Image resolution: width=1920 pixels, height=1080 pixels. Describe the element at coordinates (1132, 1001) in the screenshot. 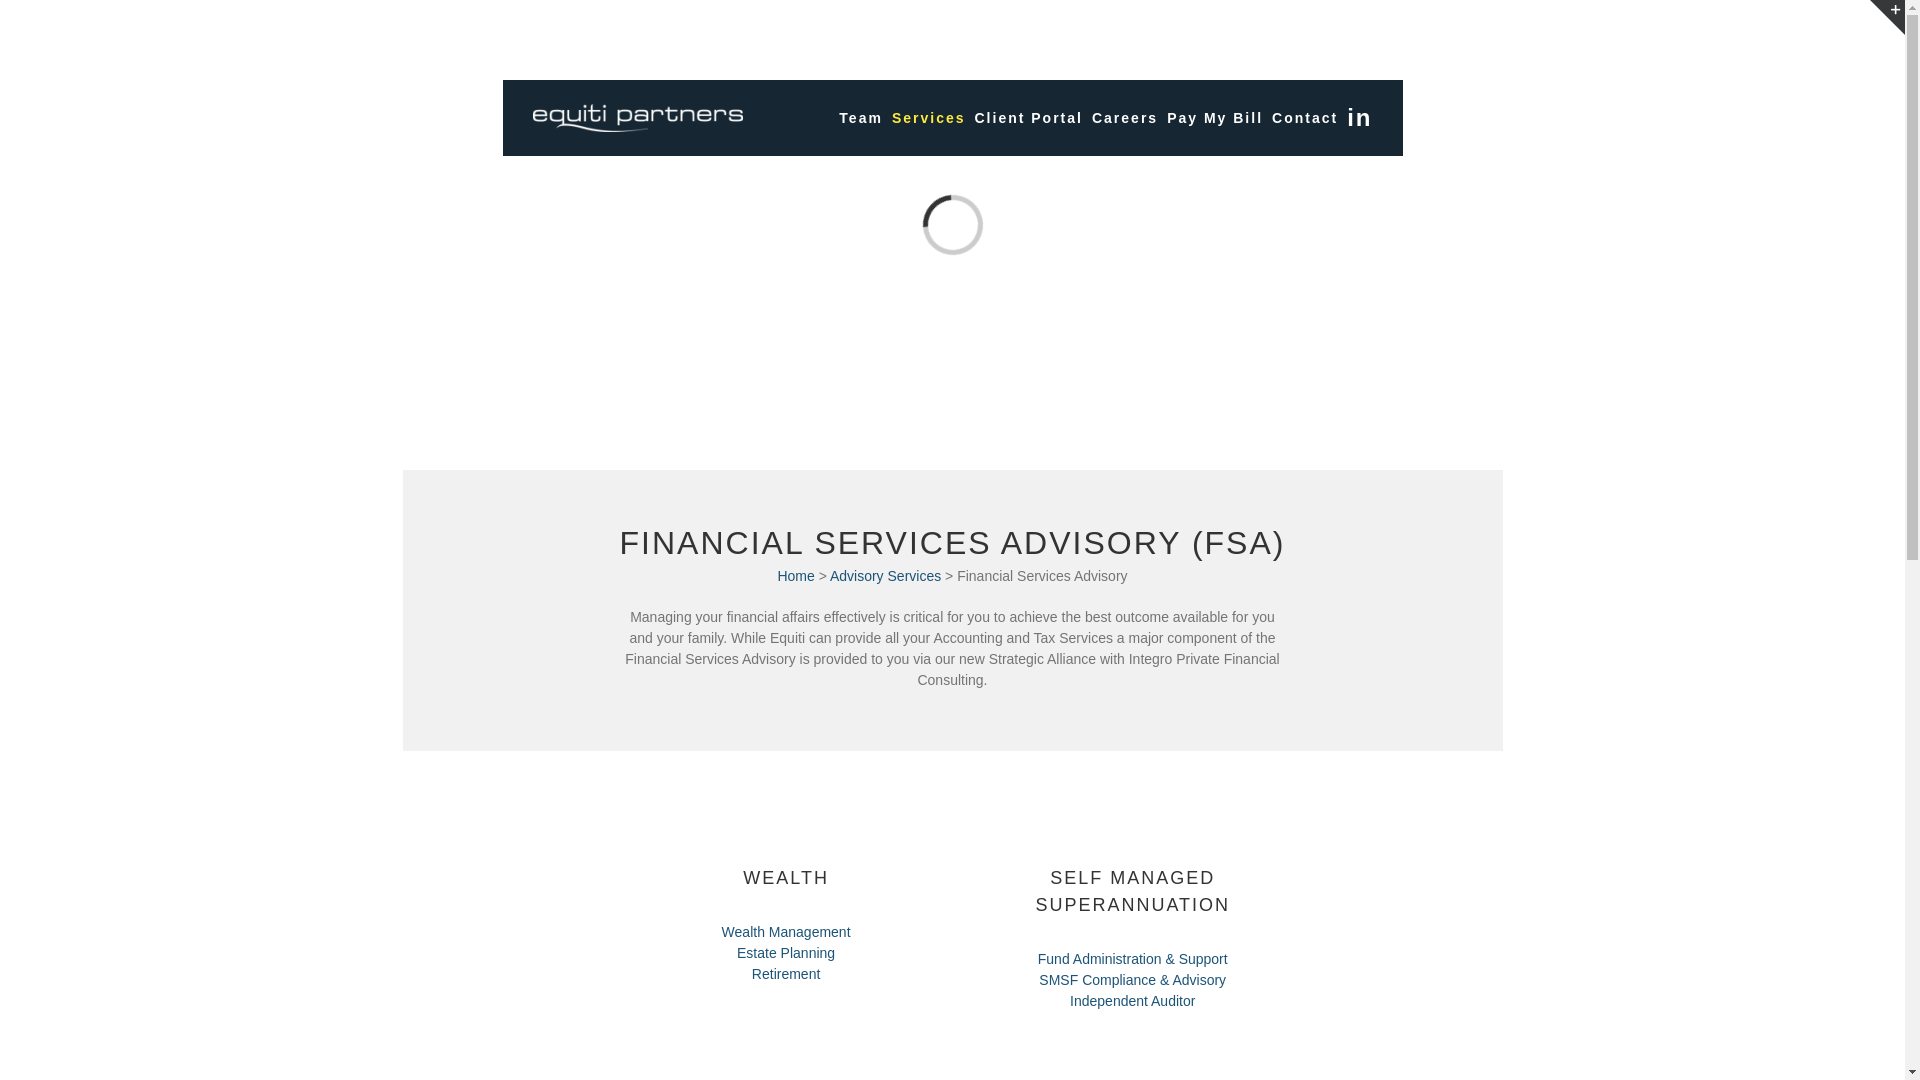

I see `Independent Auditor` at that location.